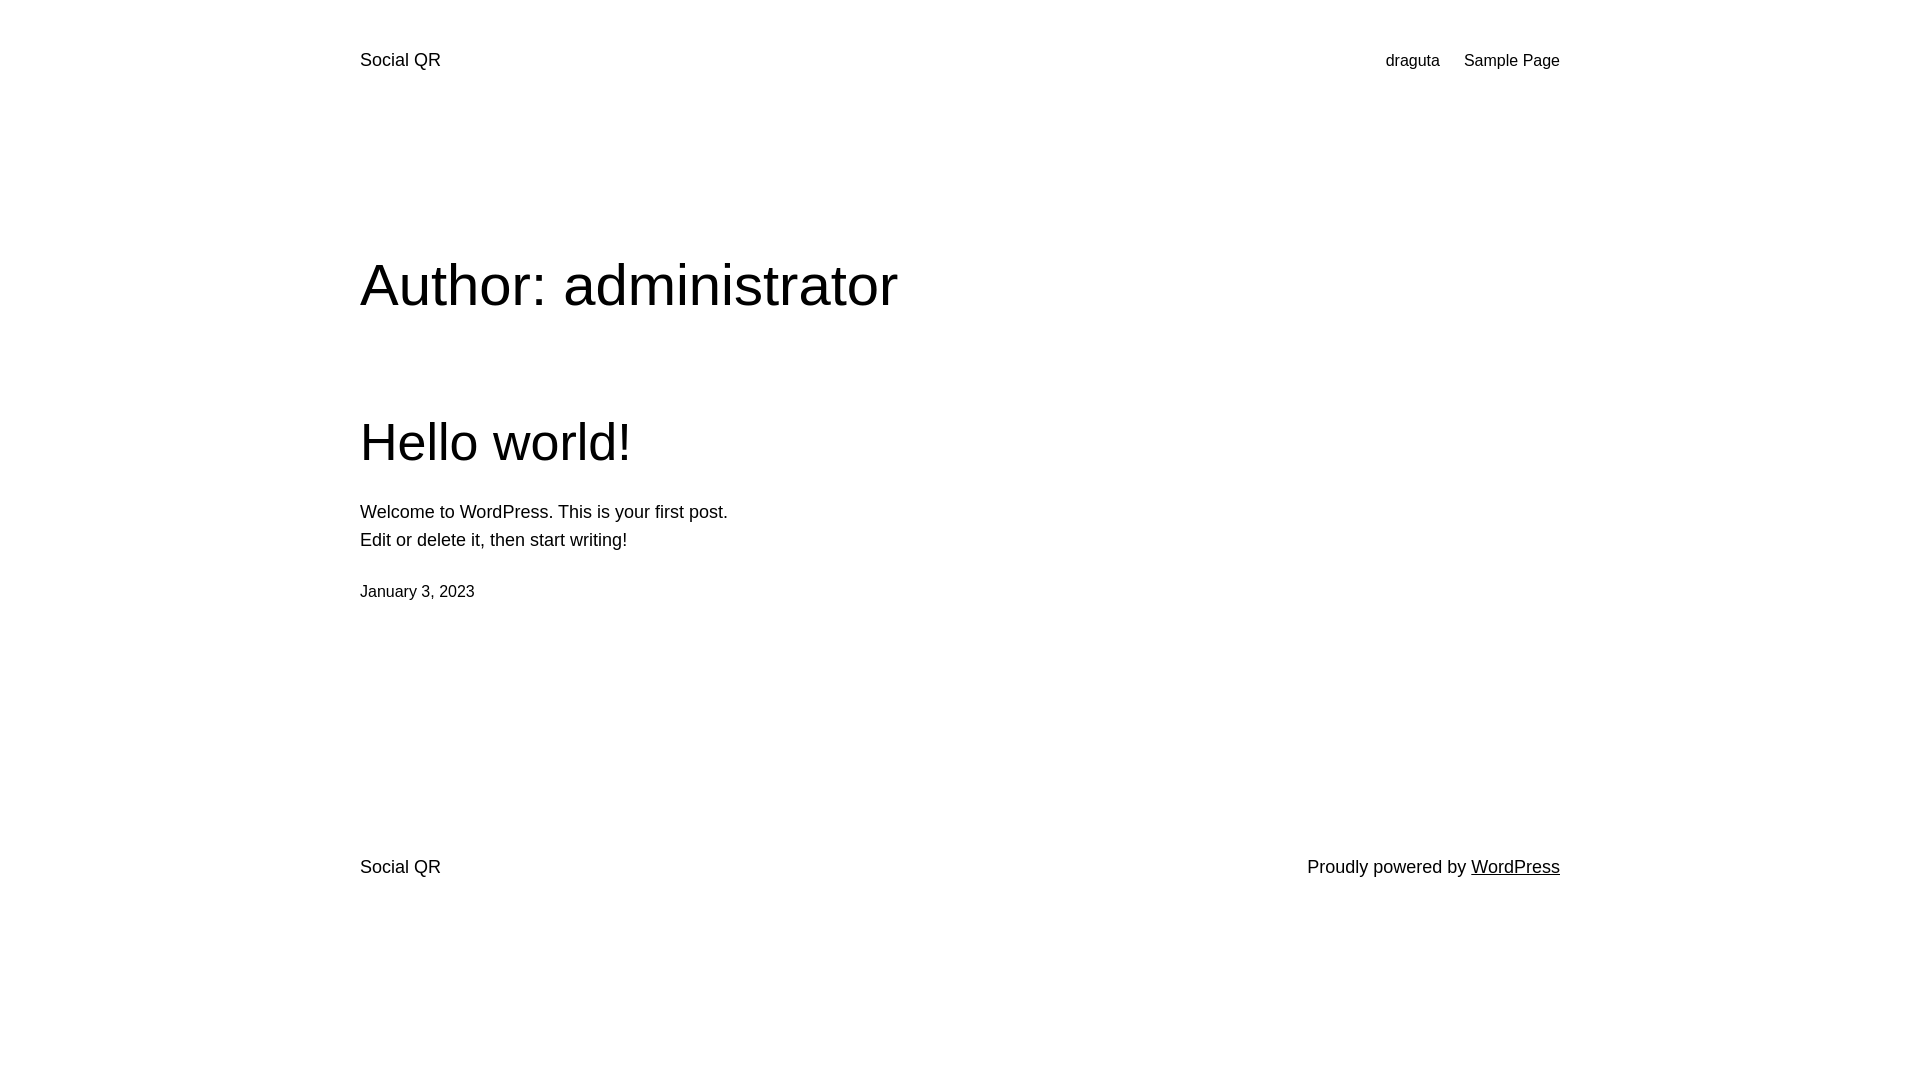 The height and width of the screenshot is (1080, 1920). What do you see at coordinates (400, 867) in the screenshot?
I see `Social QR` at bounding box center [400, 867].